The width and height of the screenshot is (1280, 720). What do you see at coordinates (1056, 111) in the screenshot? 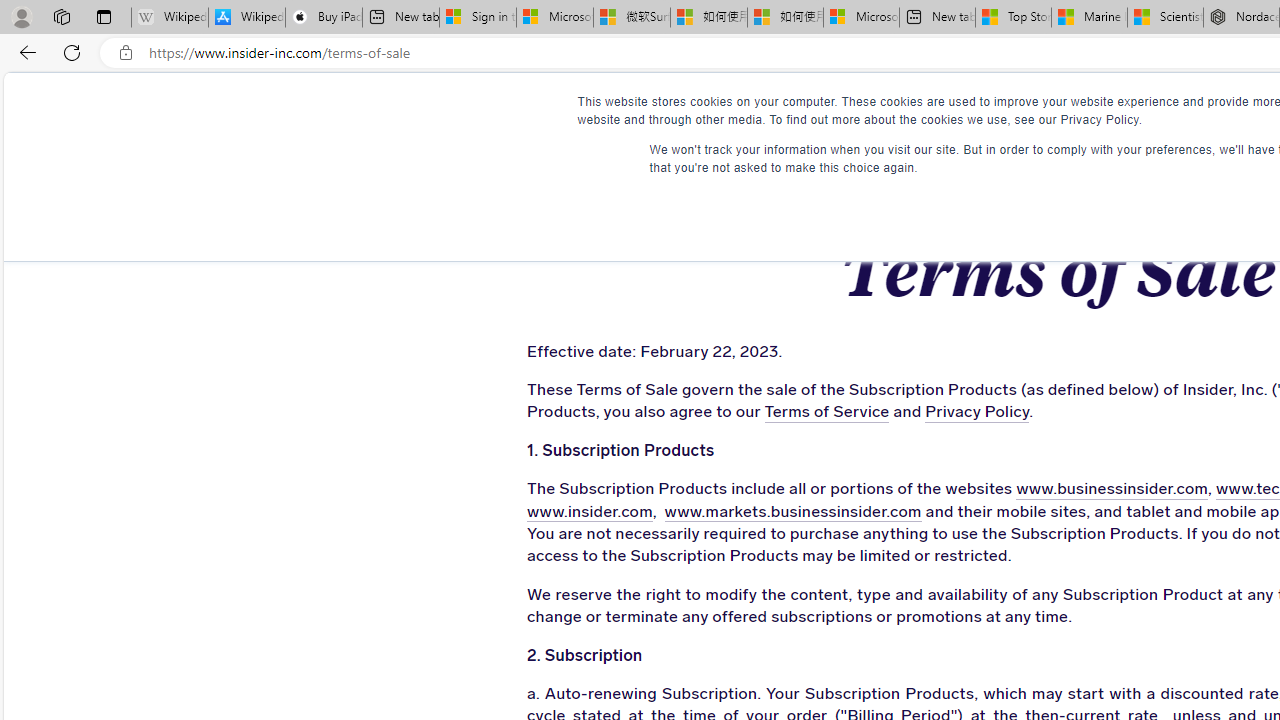
I see `Insider Inc.` at bounding box center [1056, 111].